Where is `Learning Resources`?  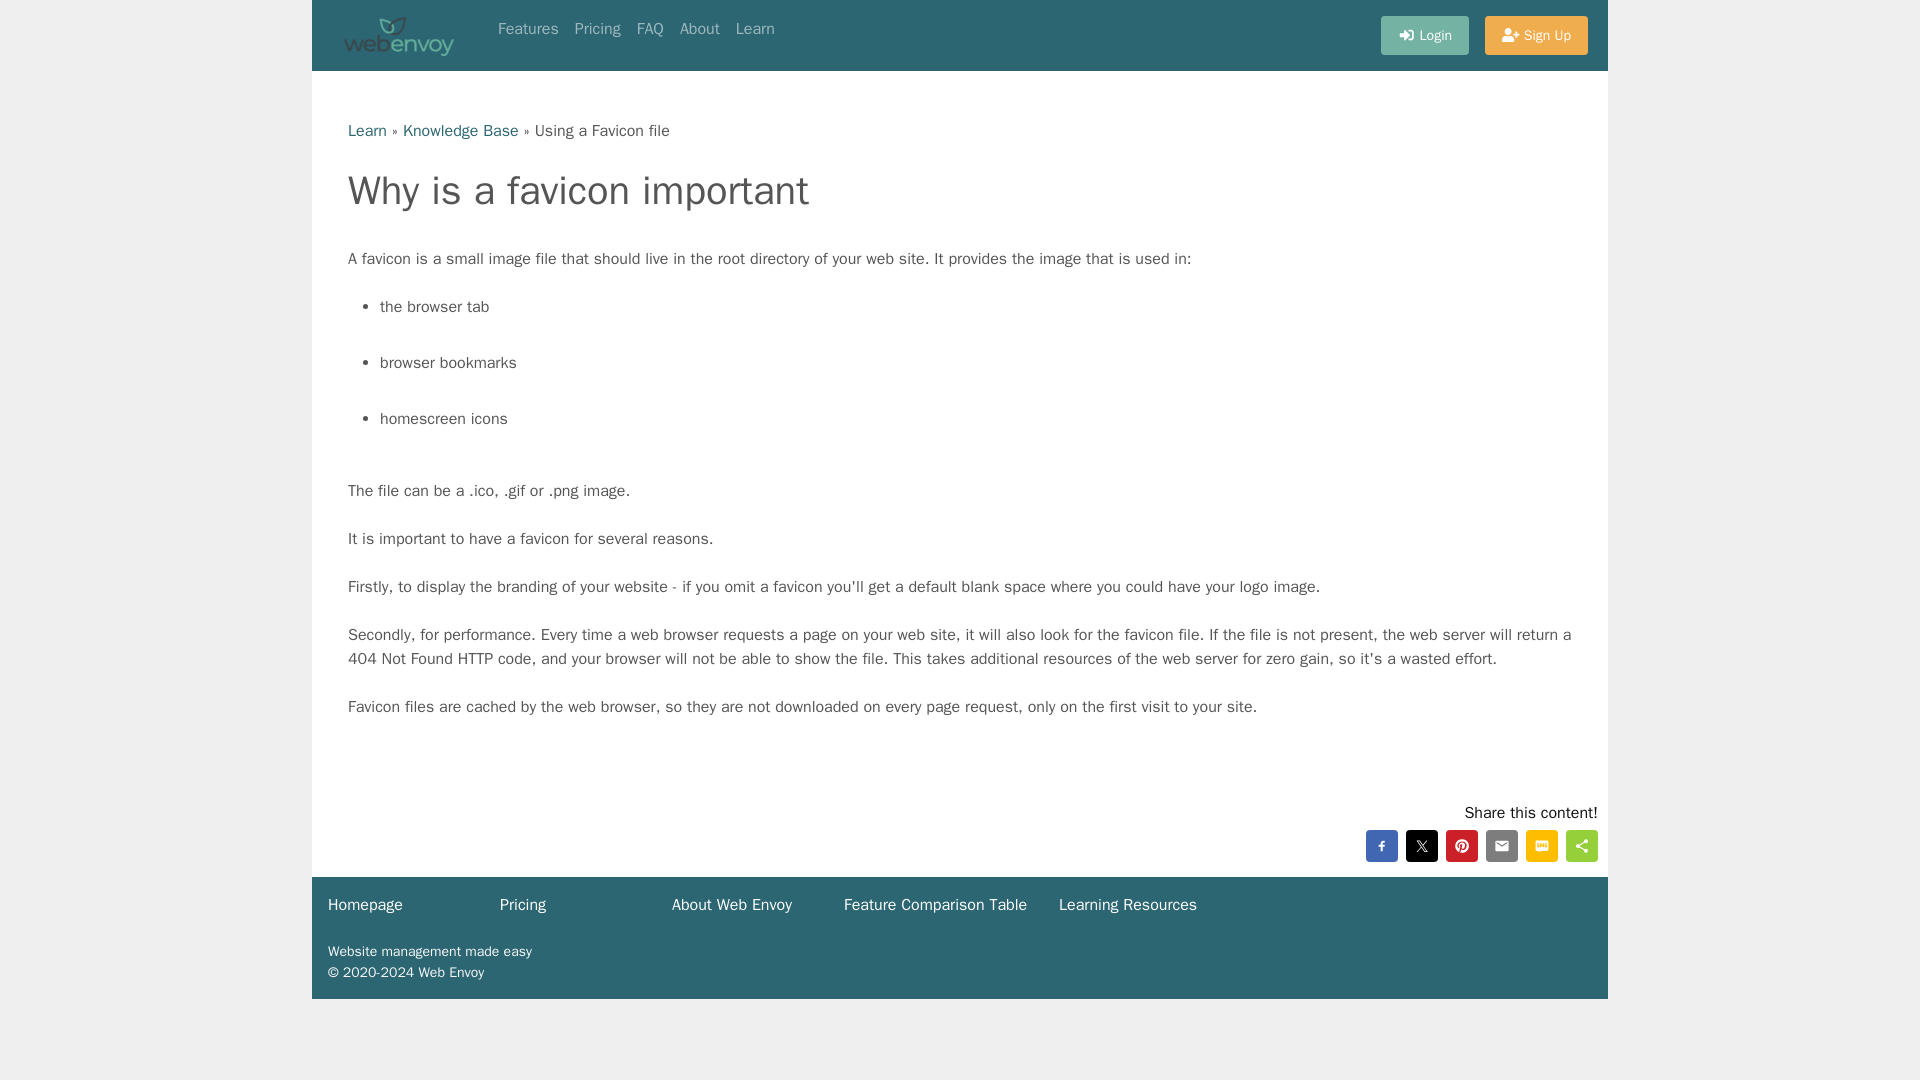 Learning Resources is located at coordinates (1128, 904).